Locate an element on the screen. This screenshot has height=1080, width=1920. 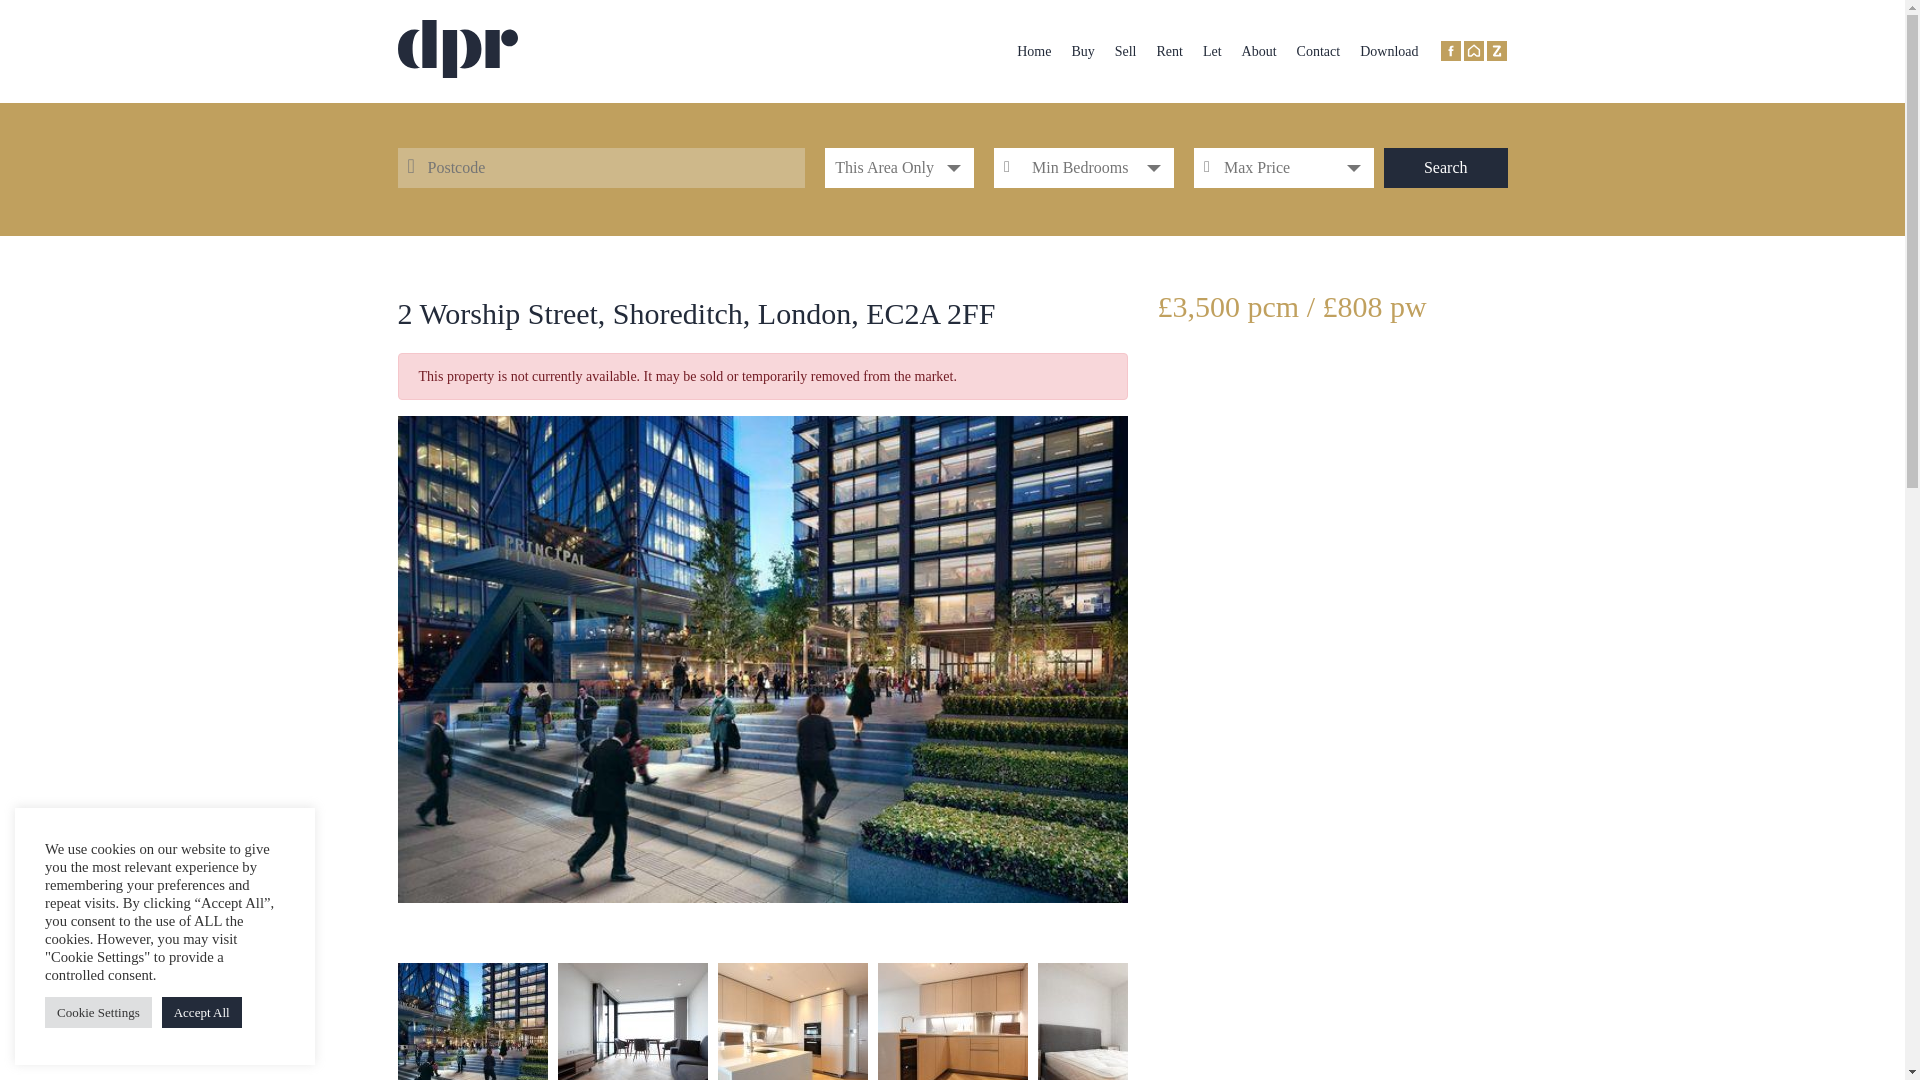
Let is located at coordinates (1212, 51).